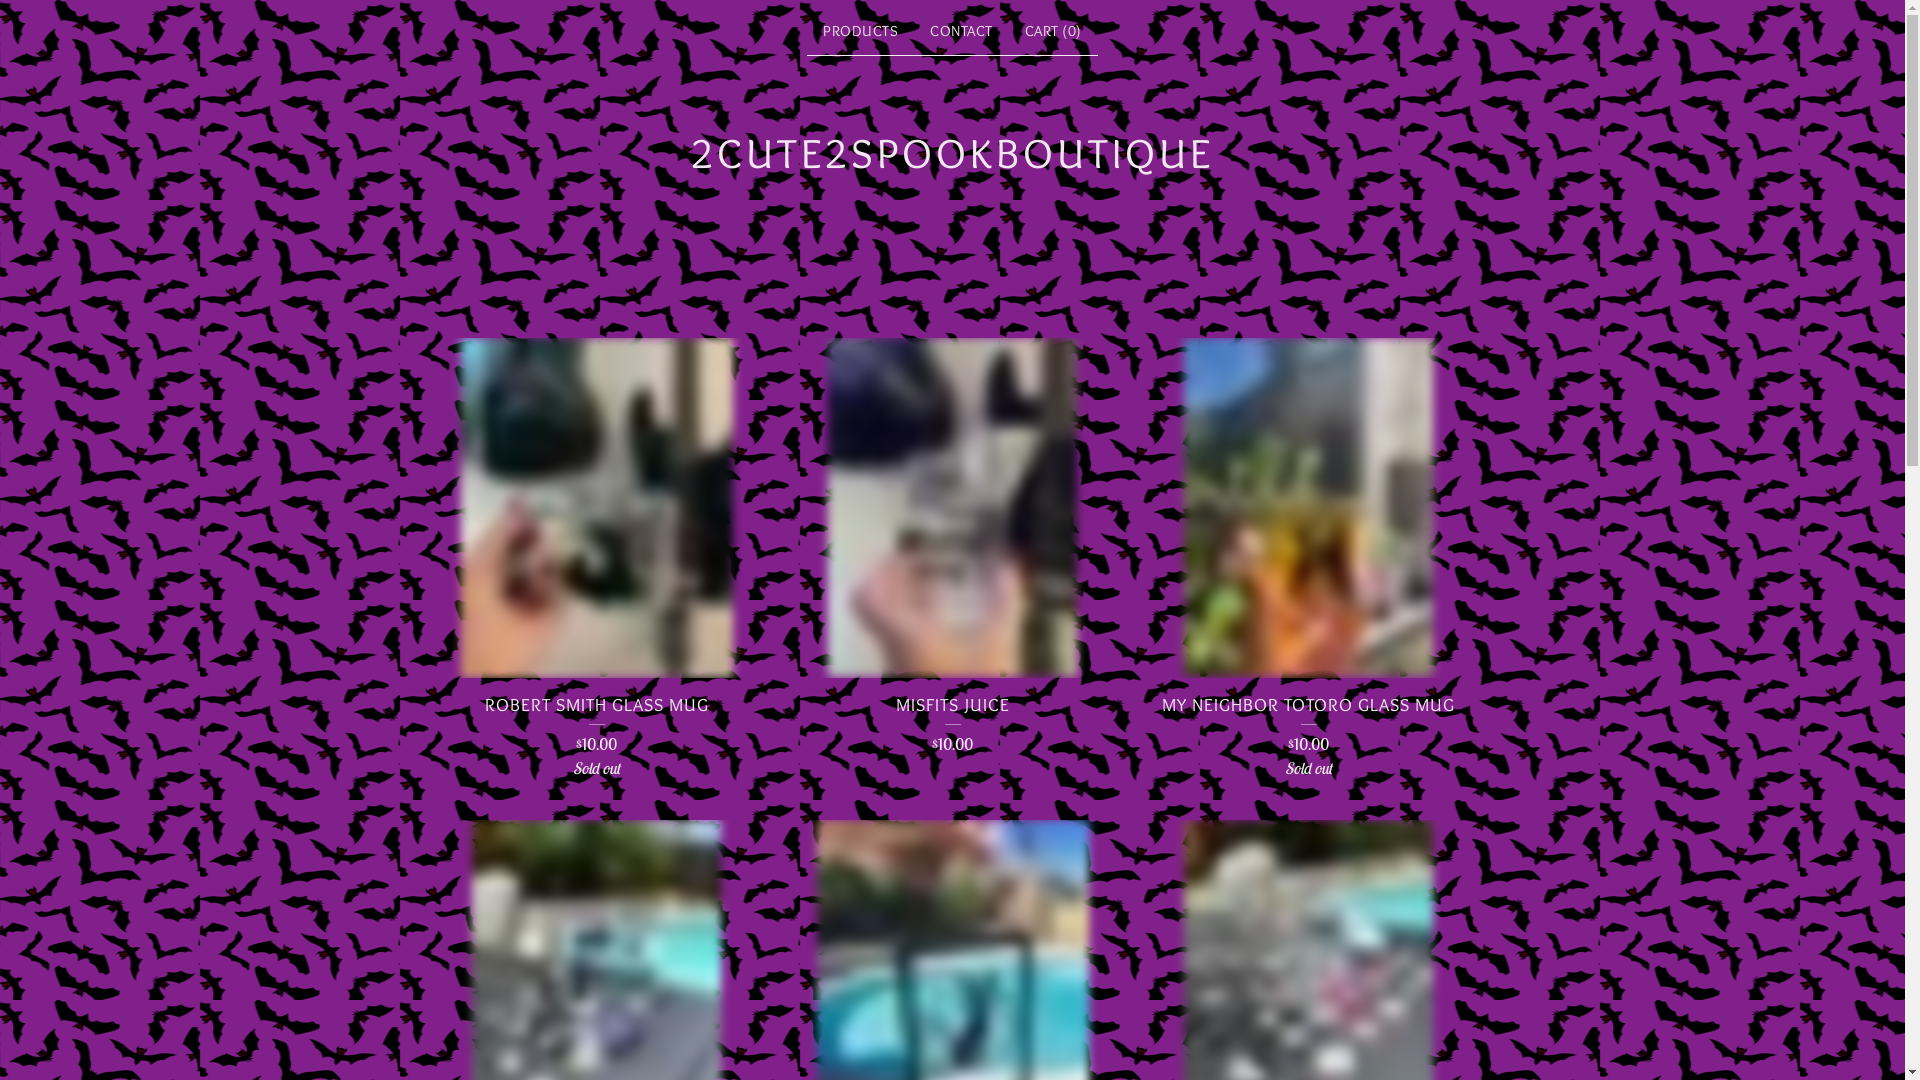  I want to click on CONTACT, so click(962, 32).